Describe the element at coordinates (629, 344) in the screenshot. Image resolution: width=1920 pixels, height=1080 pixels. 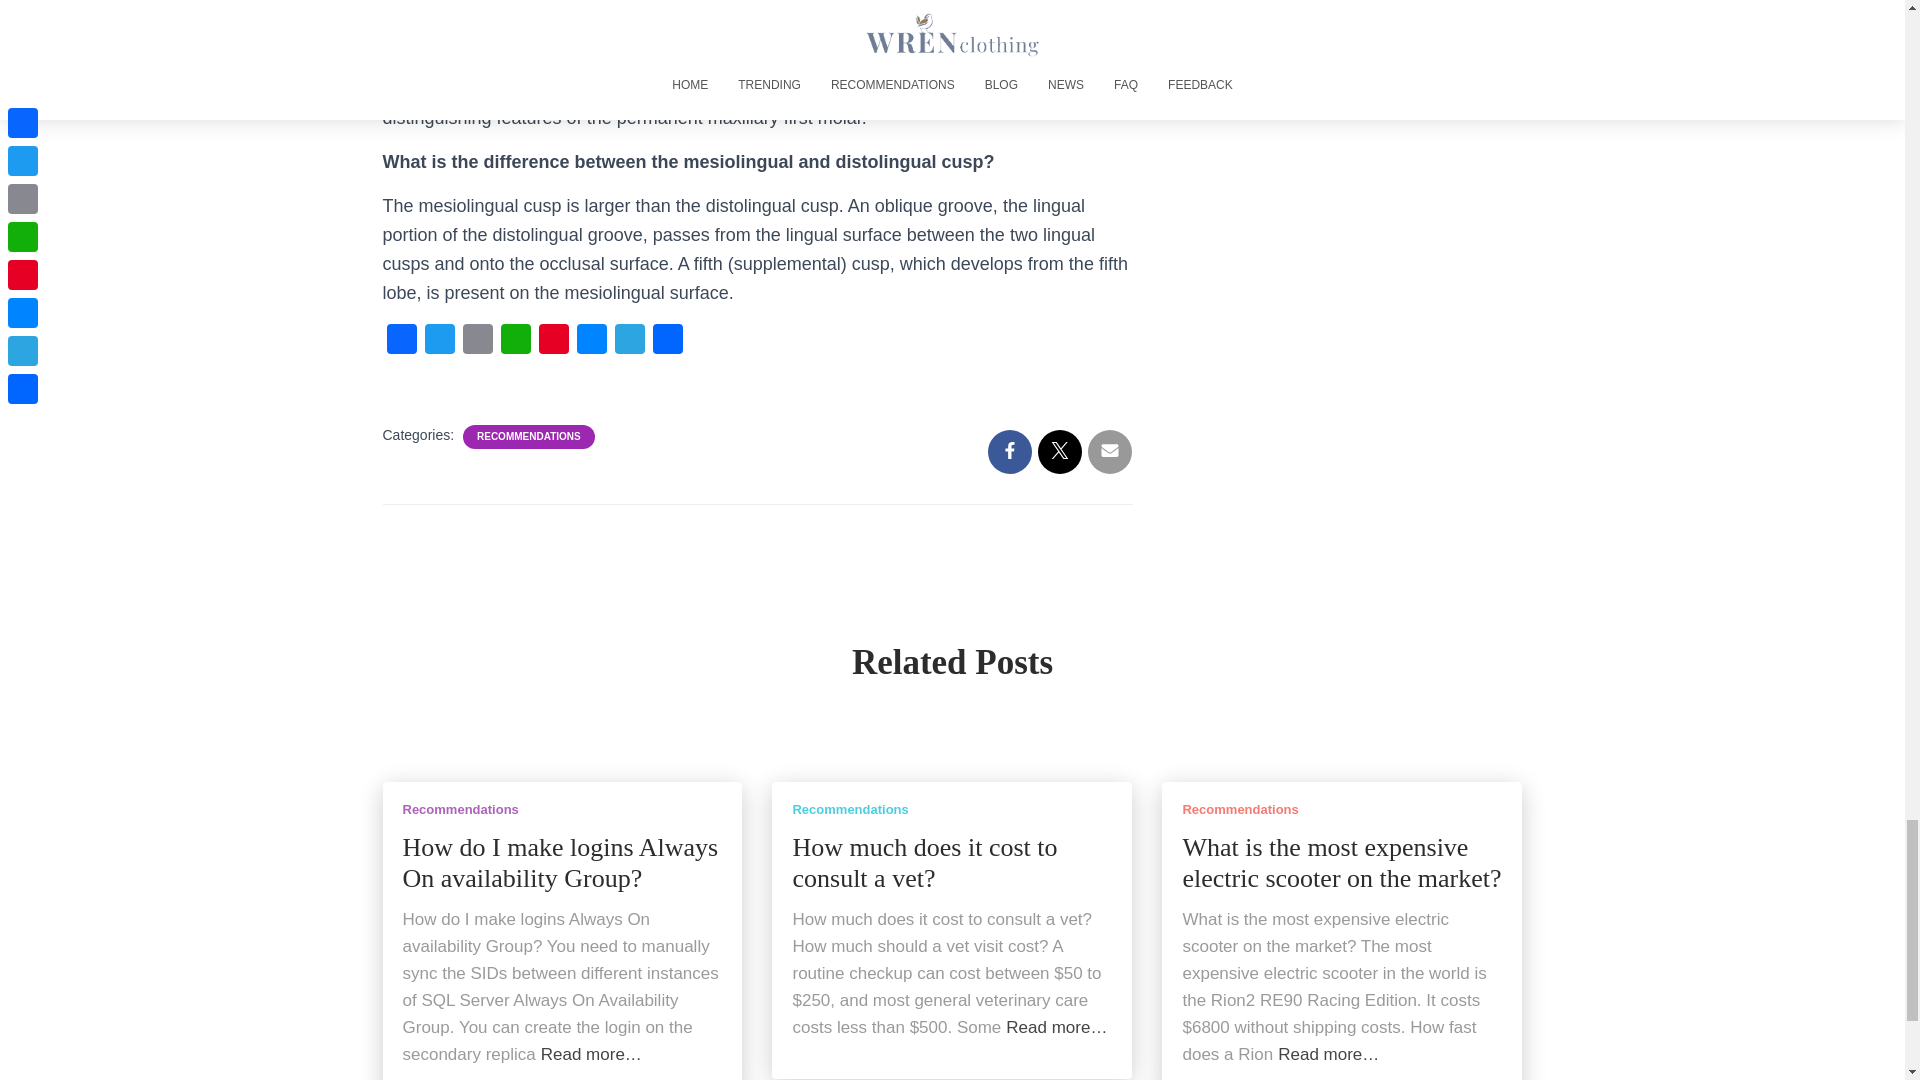
I see `Telegram` at that location.